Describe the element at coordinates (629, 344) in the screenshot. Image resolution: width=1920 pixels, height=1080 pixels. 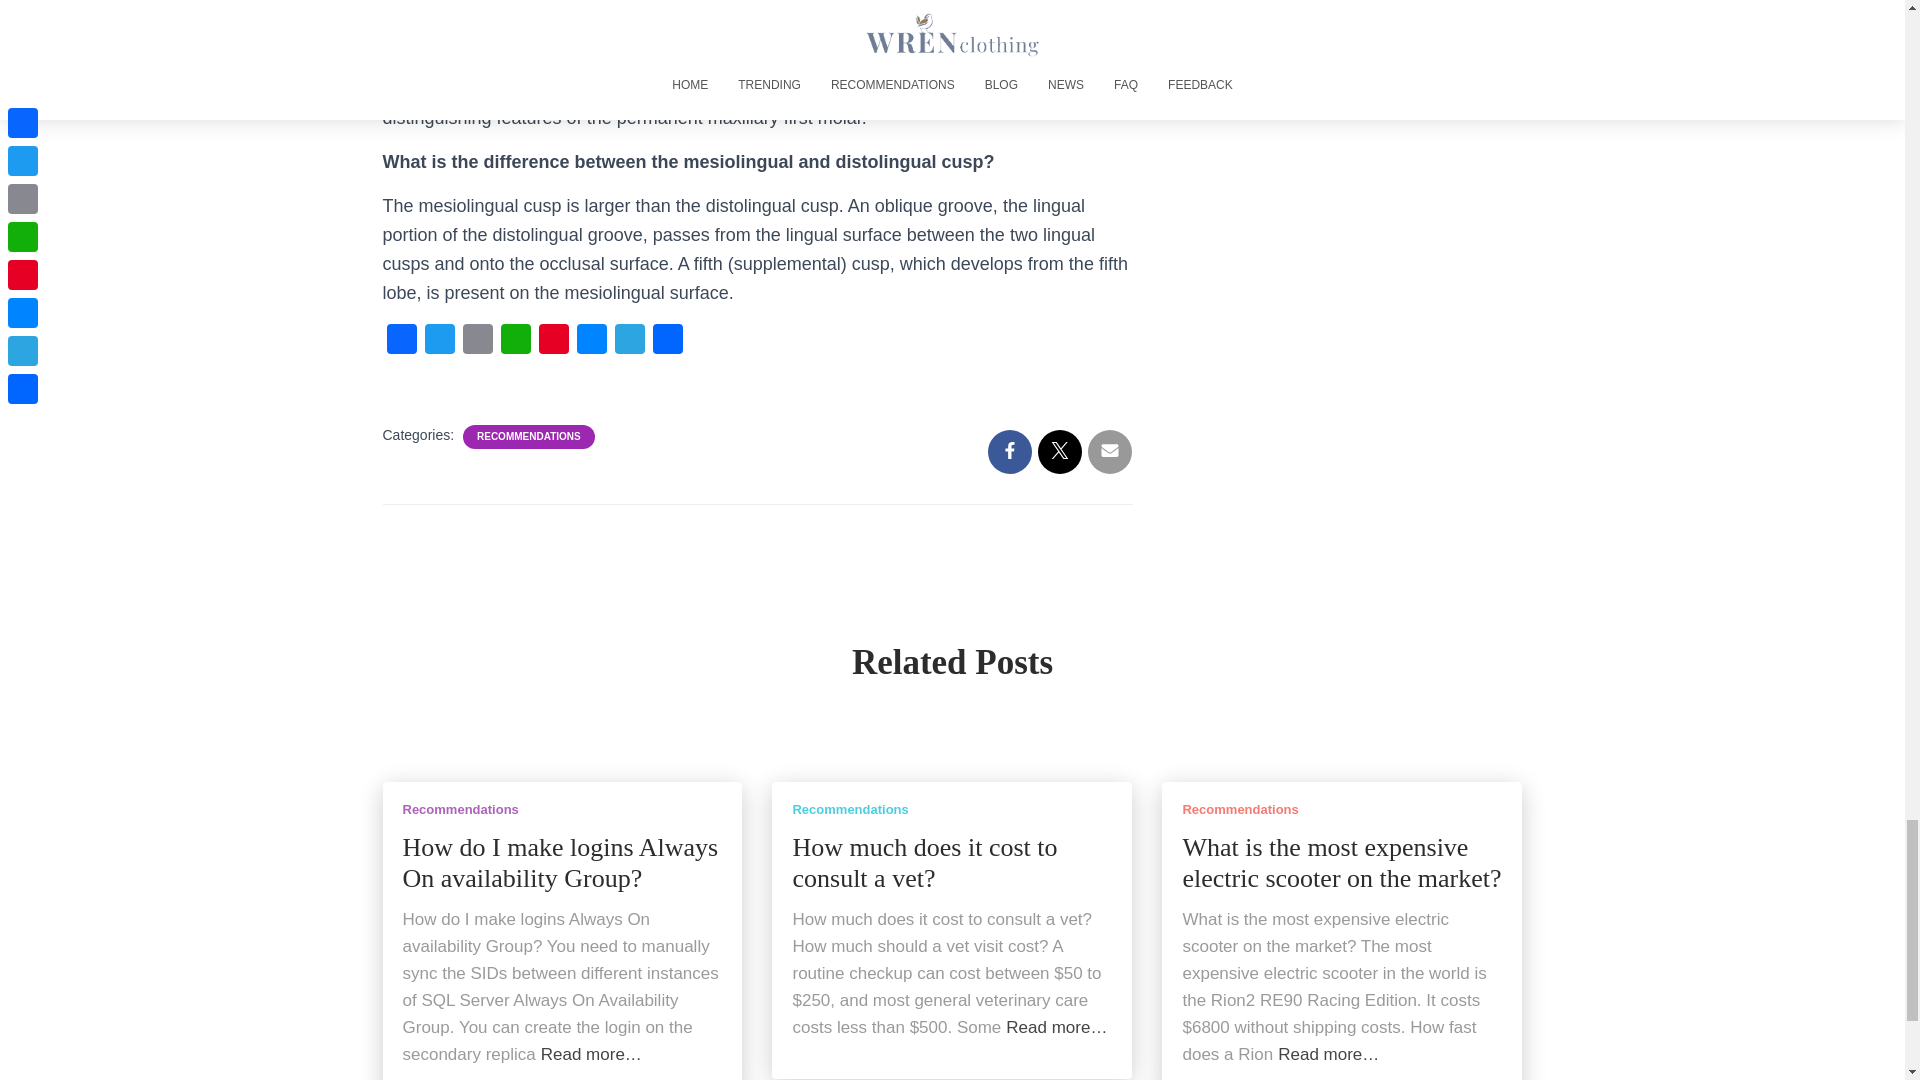
I see `Telegram` at that location.